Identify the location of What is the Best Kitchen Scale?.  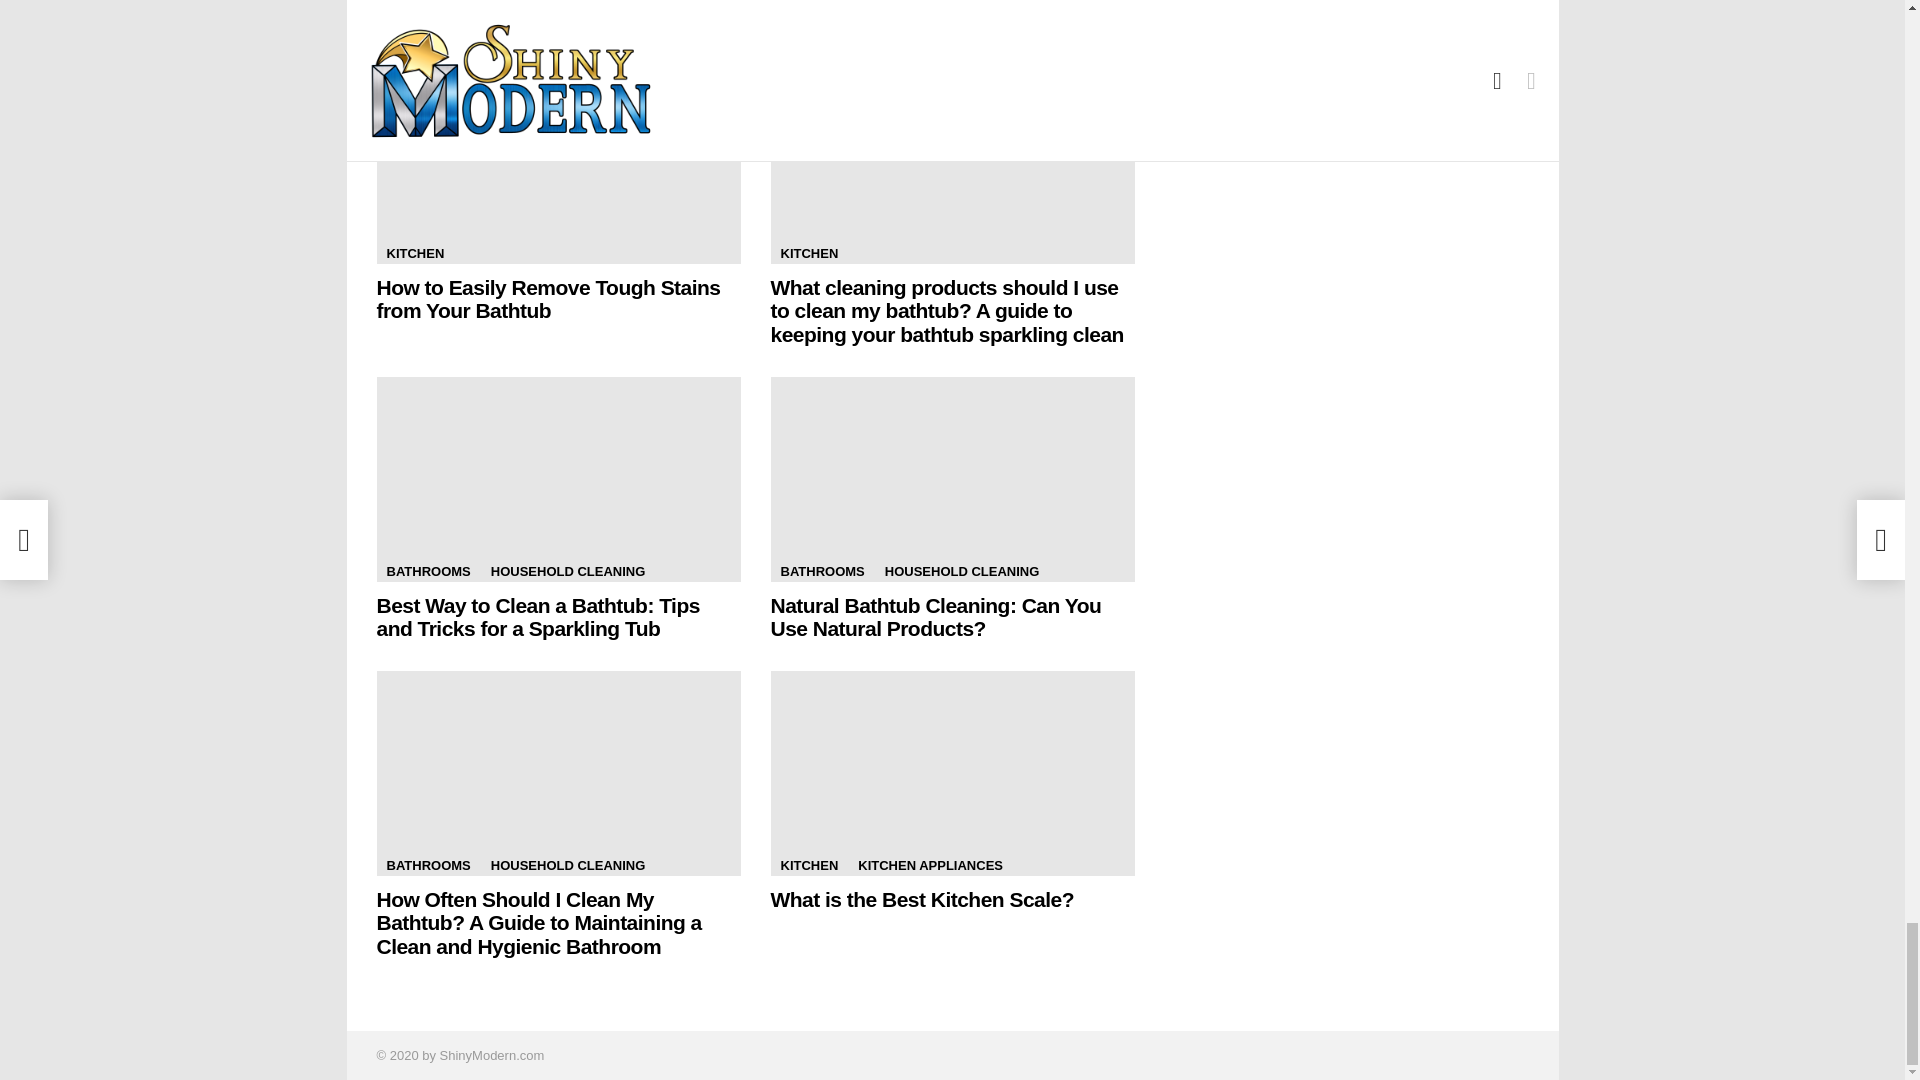
(952, 772).